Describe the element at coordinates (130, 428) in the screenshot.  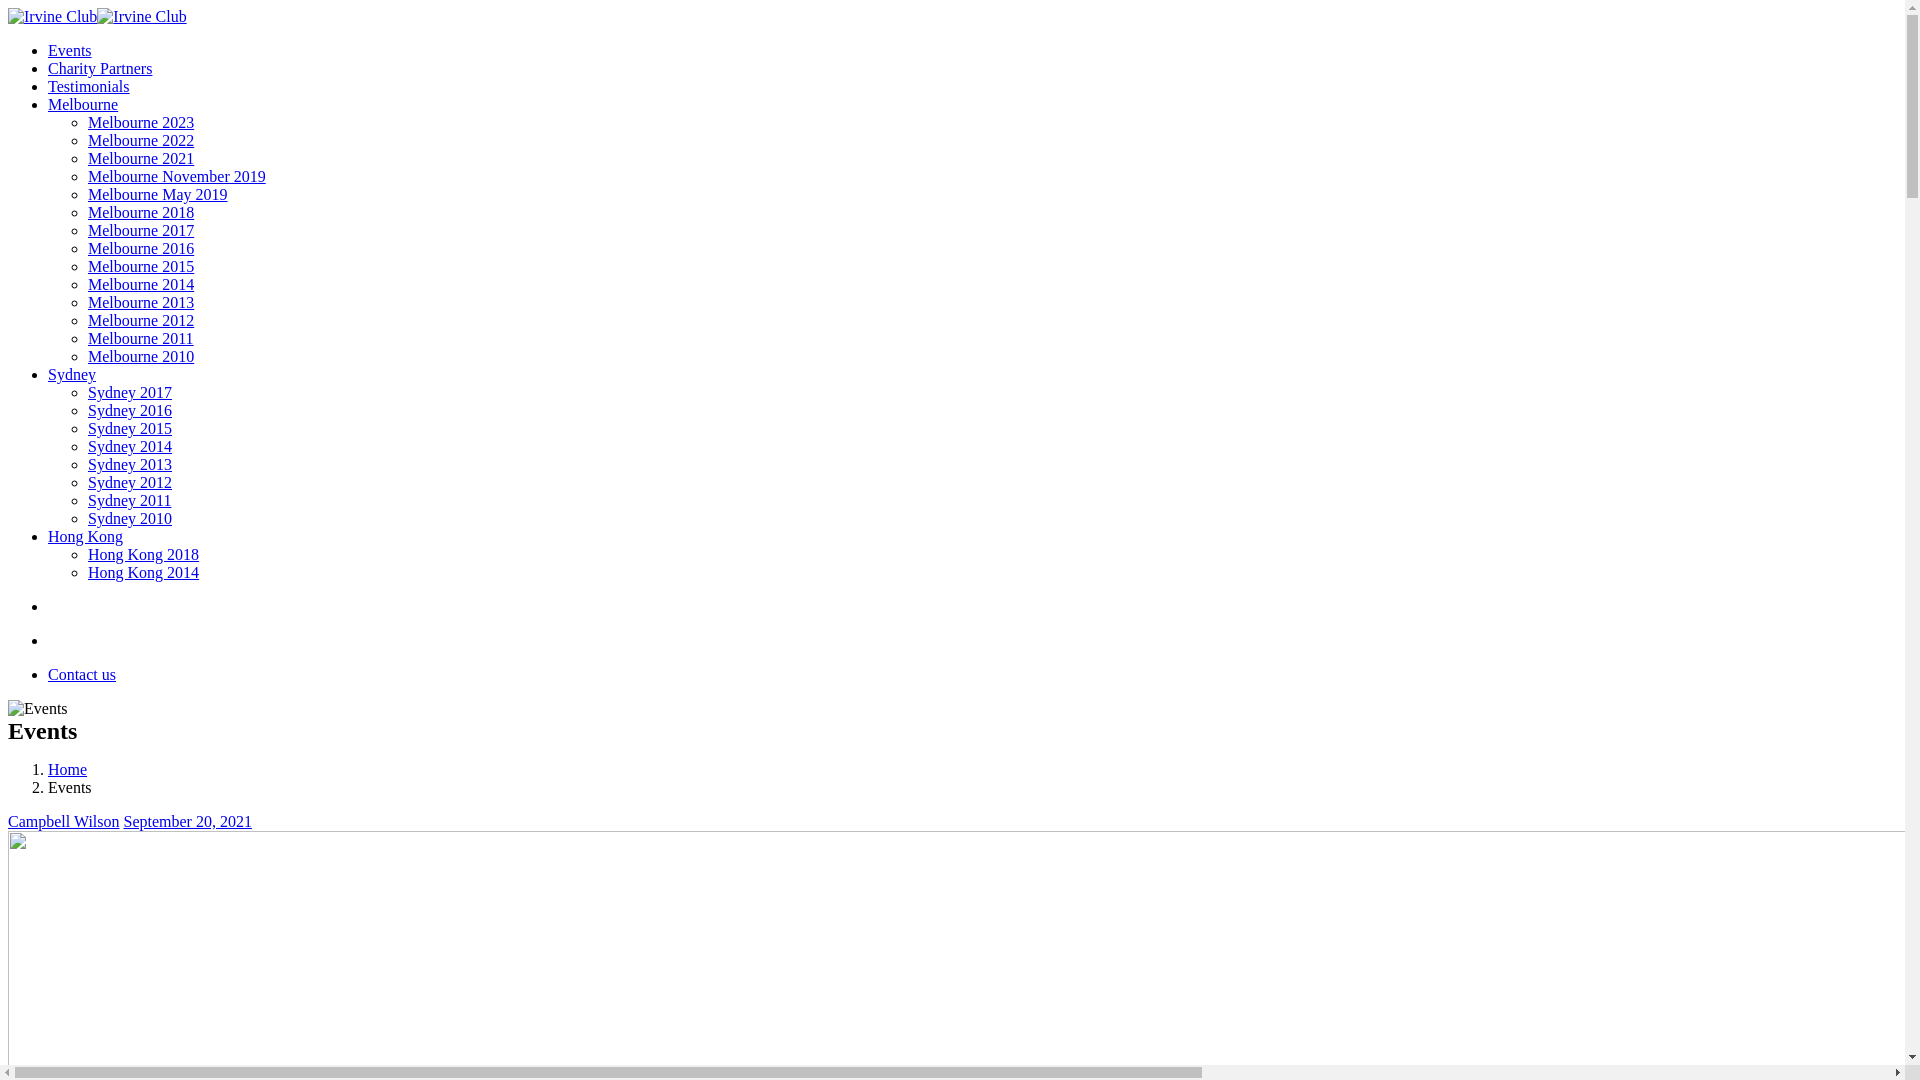
I see `Sydney 2015` at that location.